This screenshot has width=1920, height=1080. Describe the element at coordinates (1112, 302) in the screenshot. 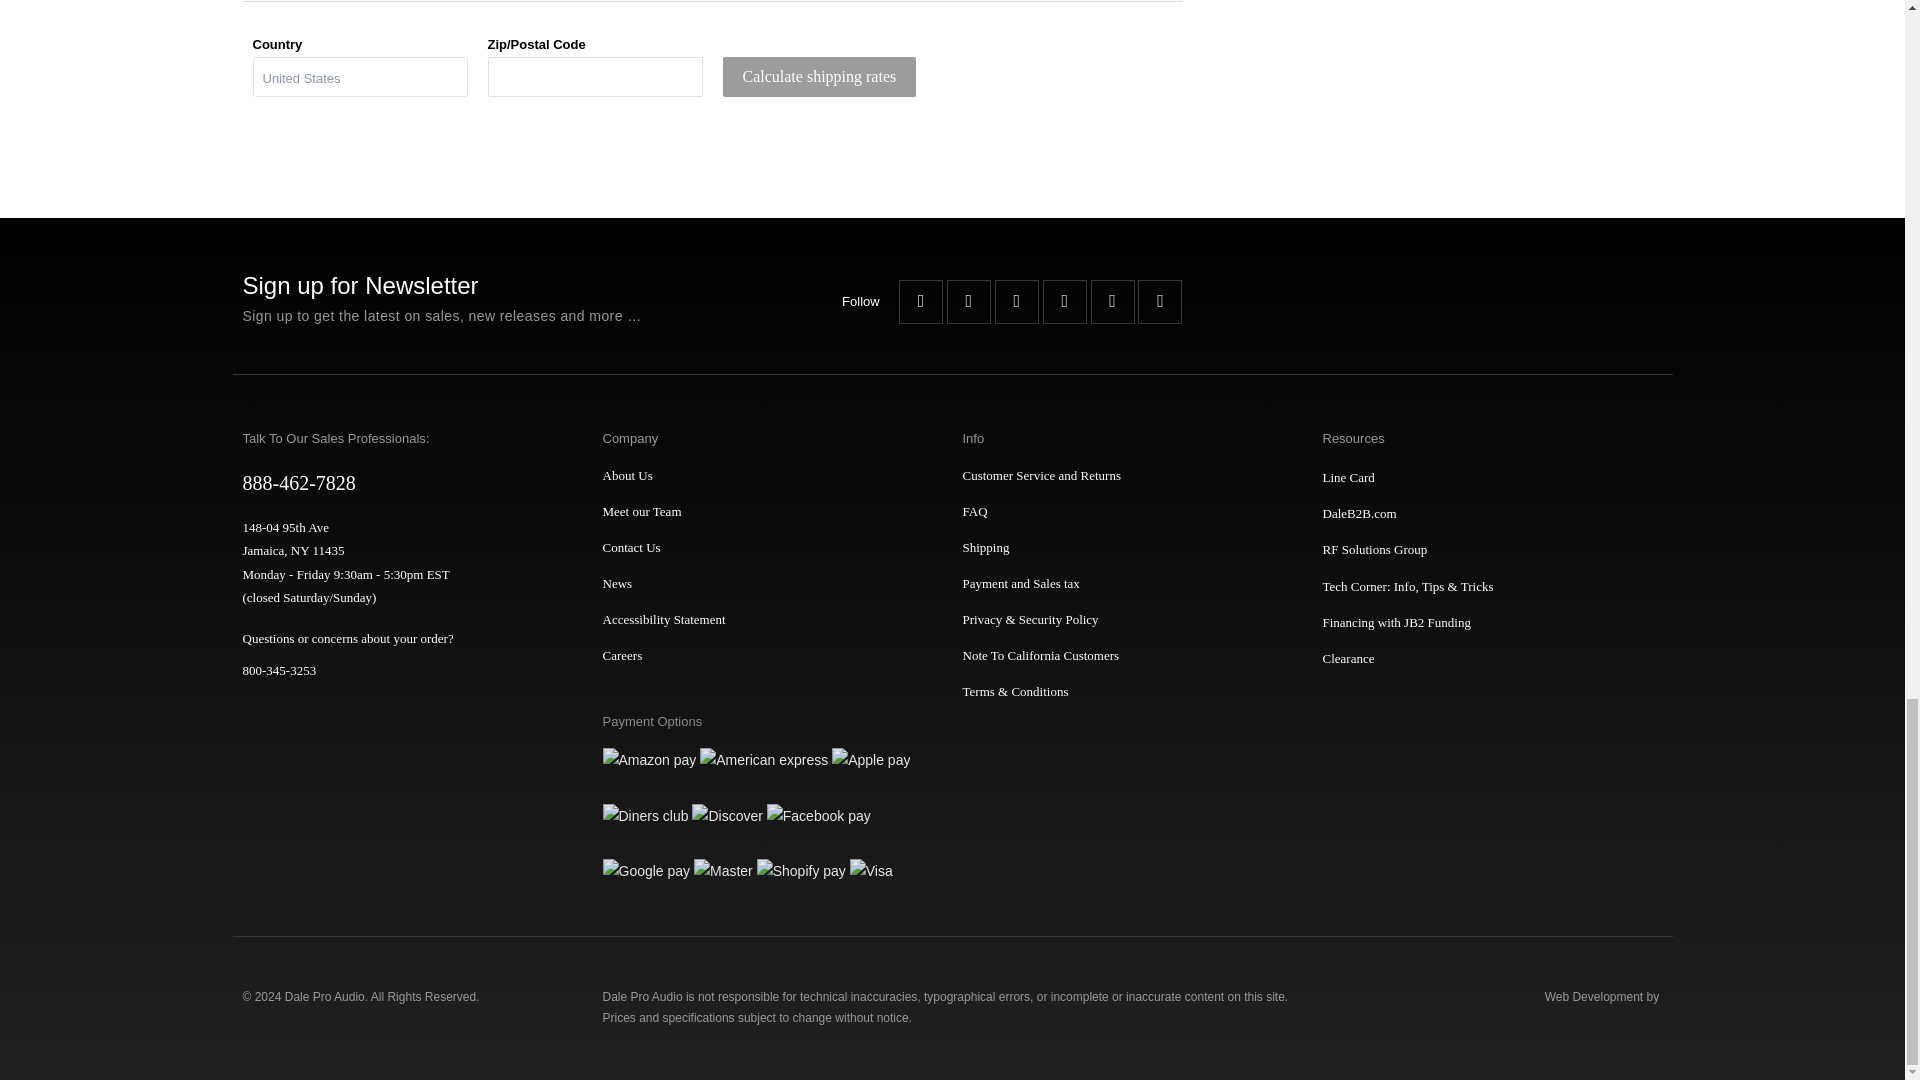

I see `Dale Pro Audio on Instagram` at that location.